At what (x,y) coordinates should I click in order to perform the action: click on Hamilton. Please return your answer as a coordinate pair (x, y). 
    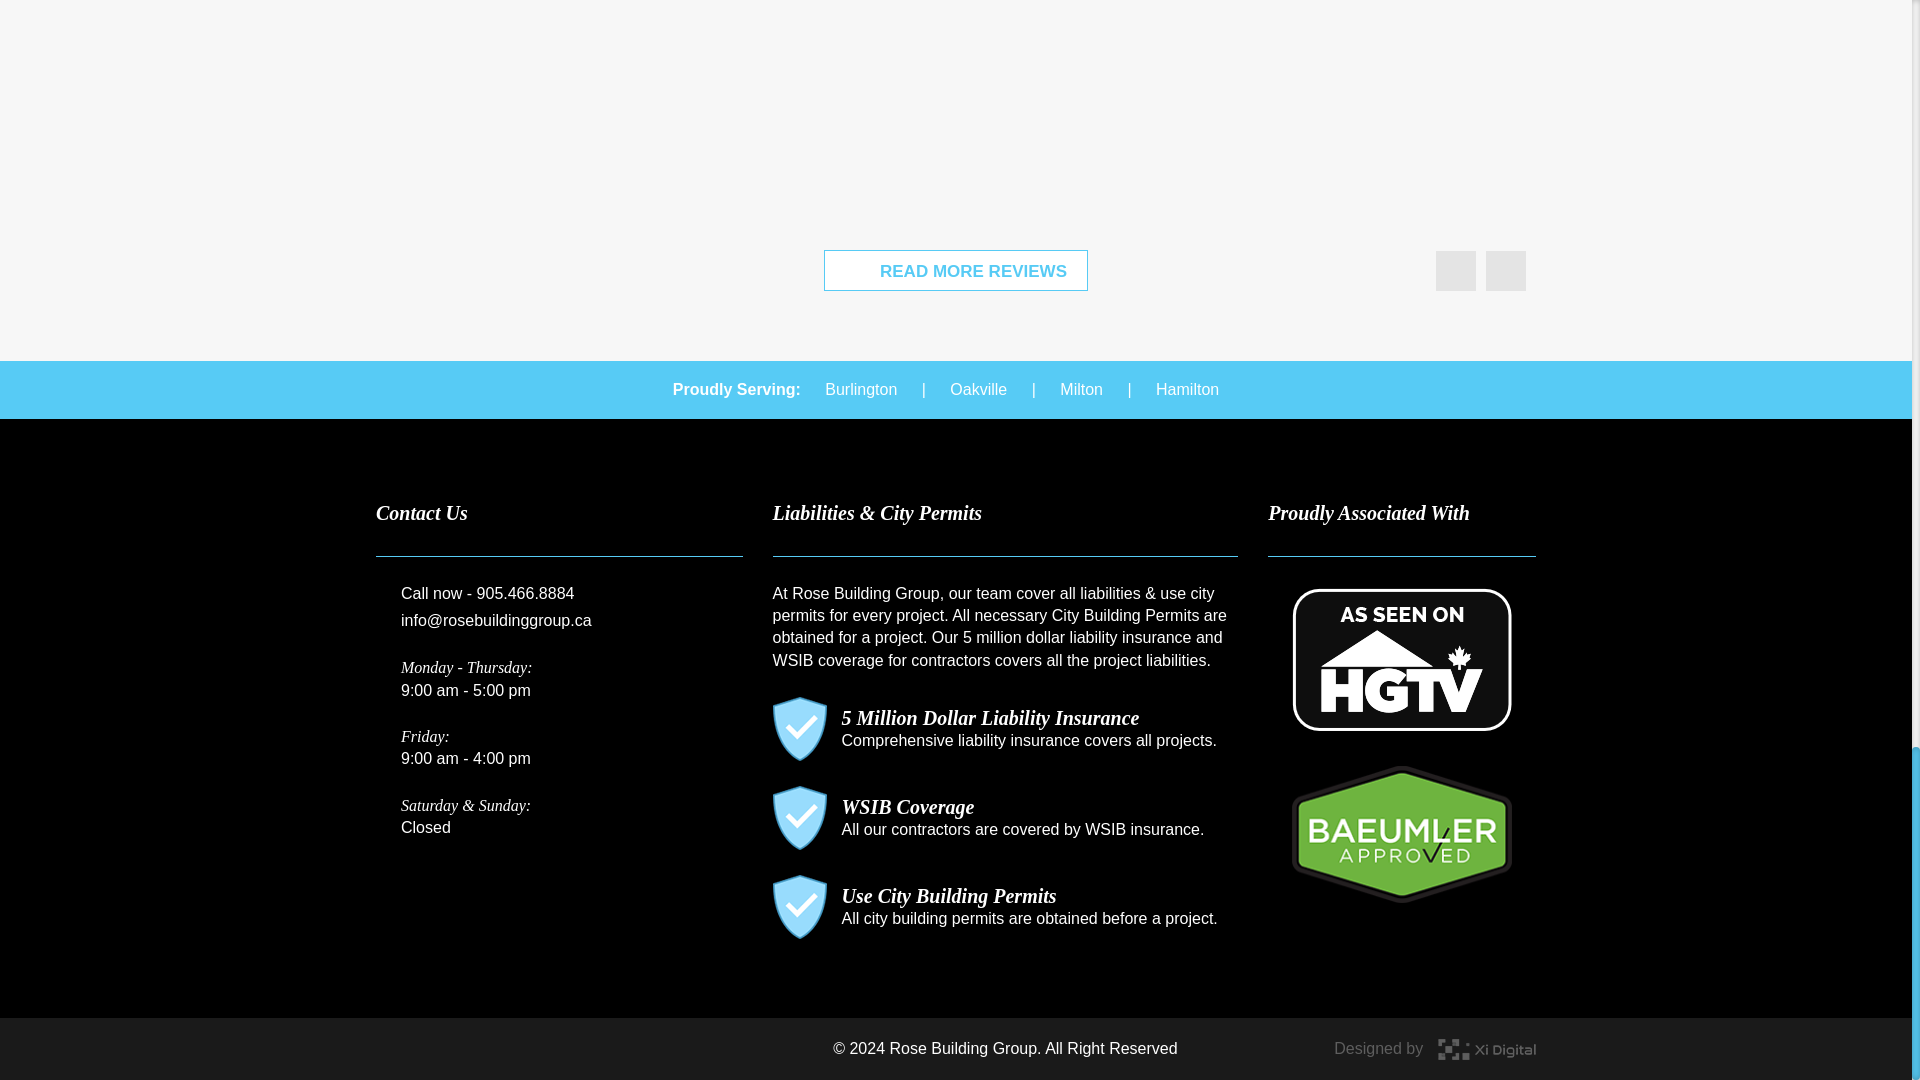
    Looking at the image, I should click on (1187, 388).